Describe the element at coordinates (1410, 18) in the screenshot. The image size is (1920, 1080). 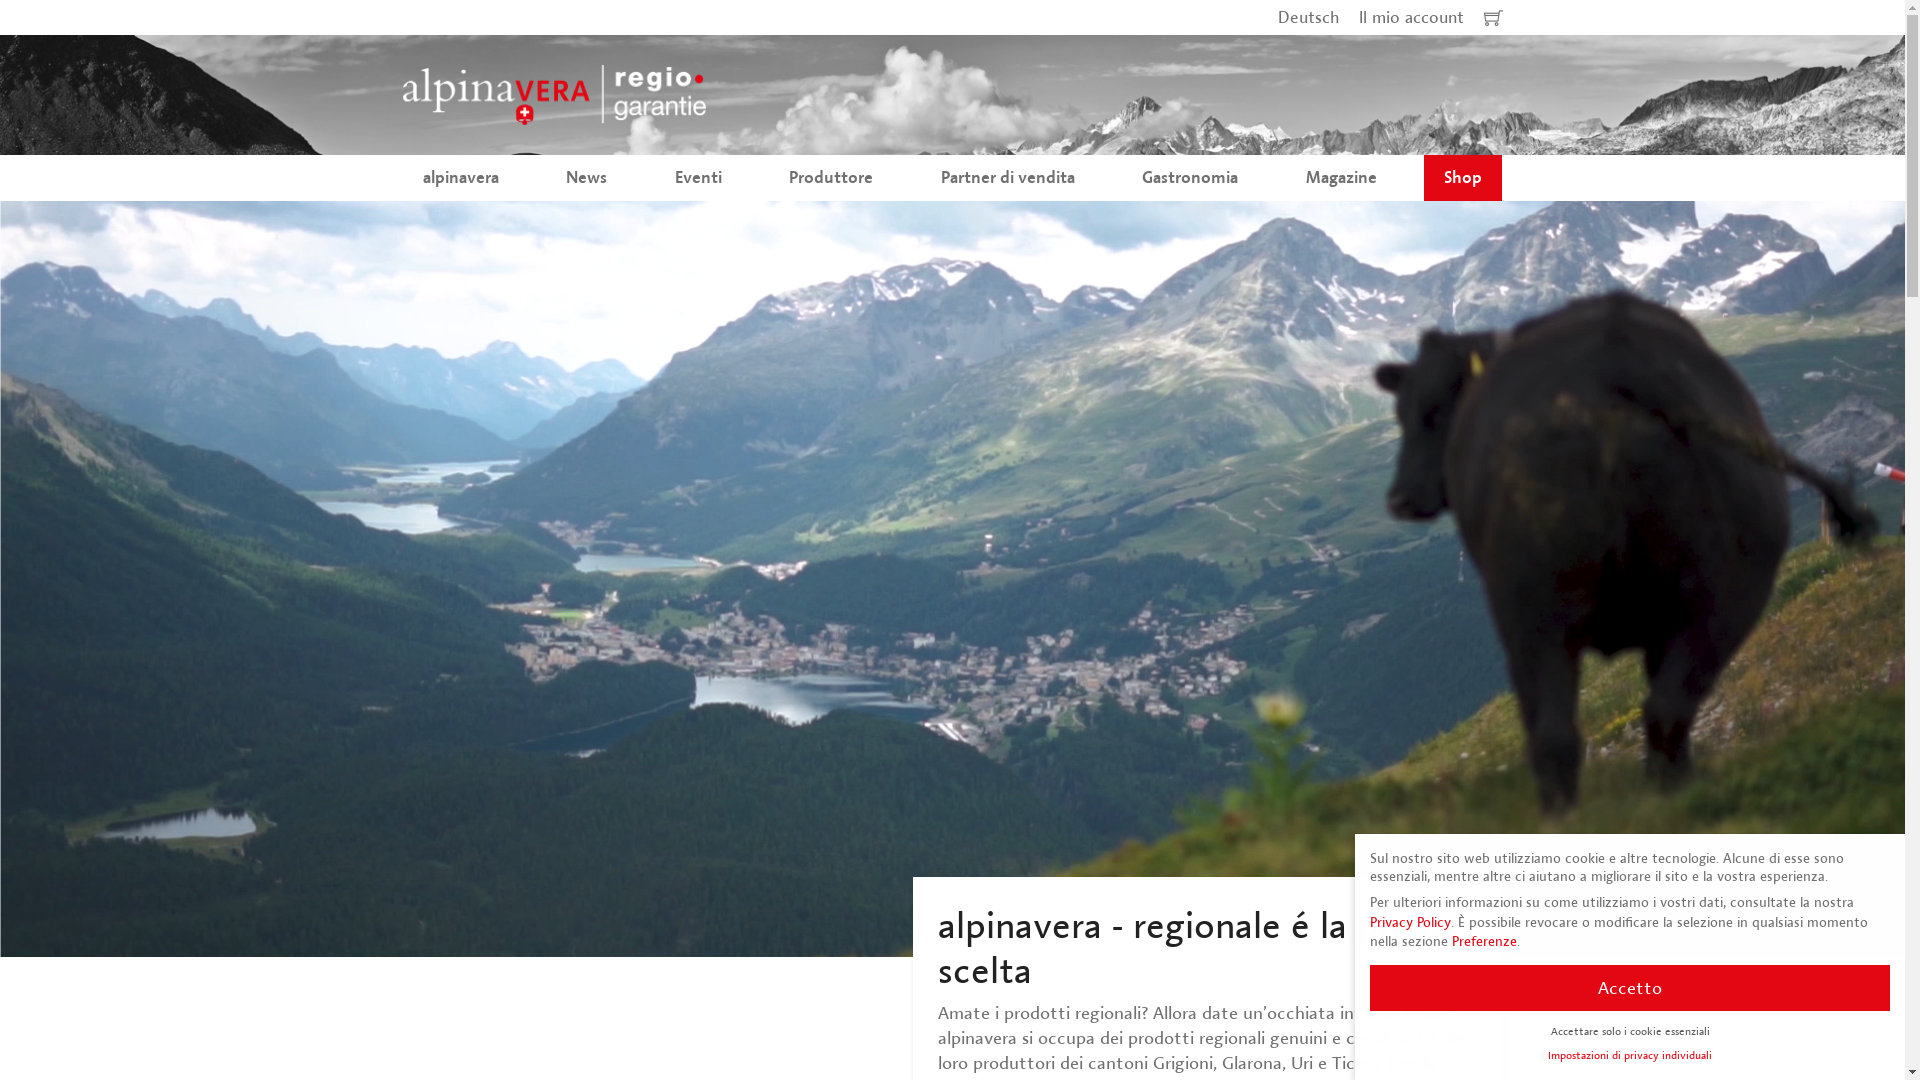
I see `Il mio account` at that location.